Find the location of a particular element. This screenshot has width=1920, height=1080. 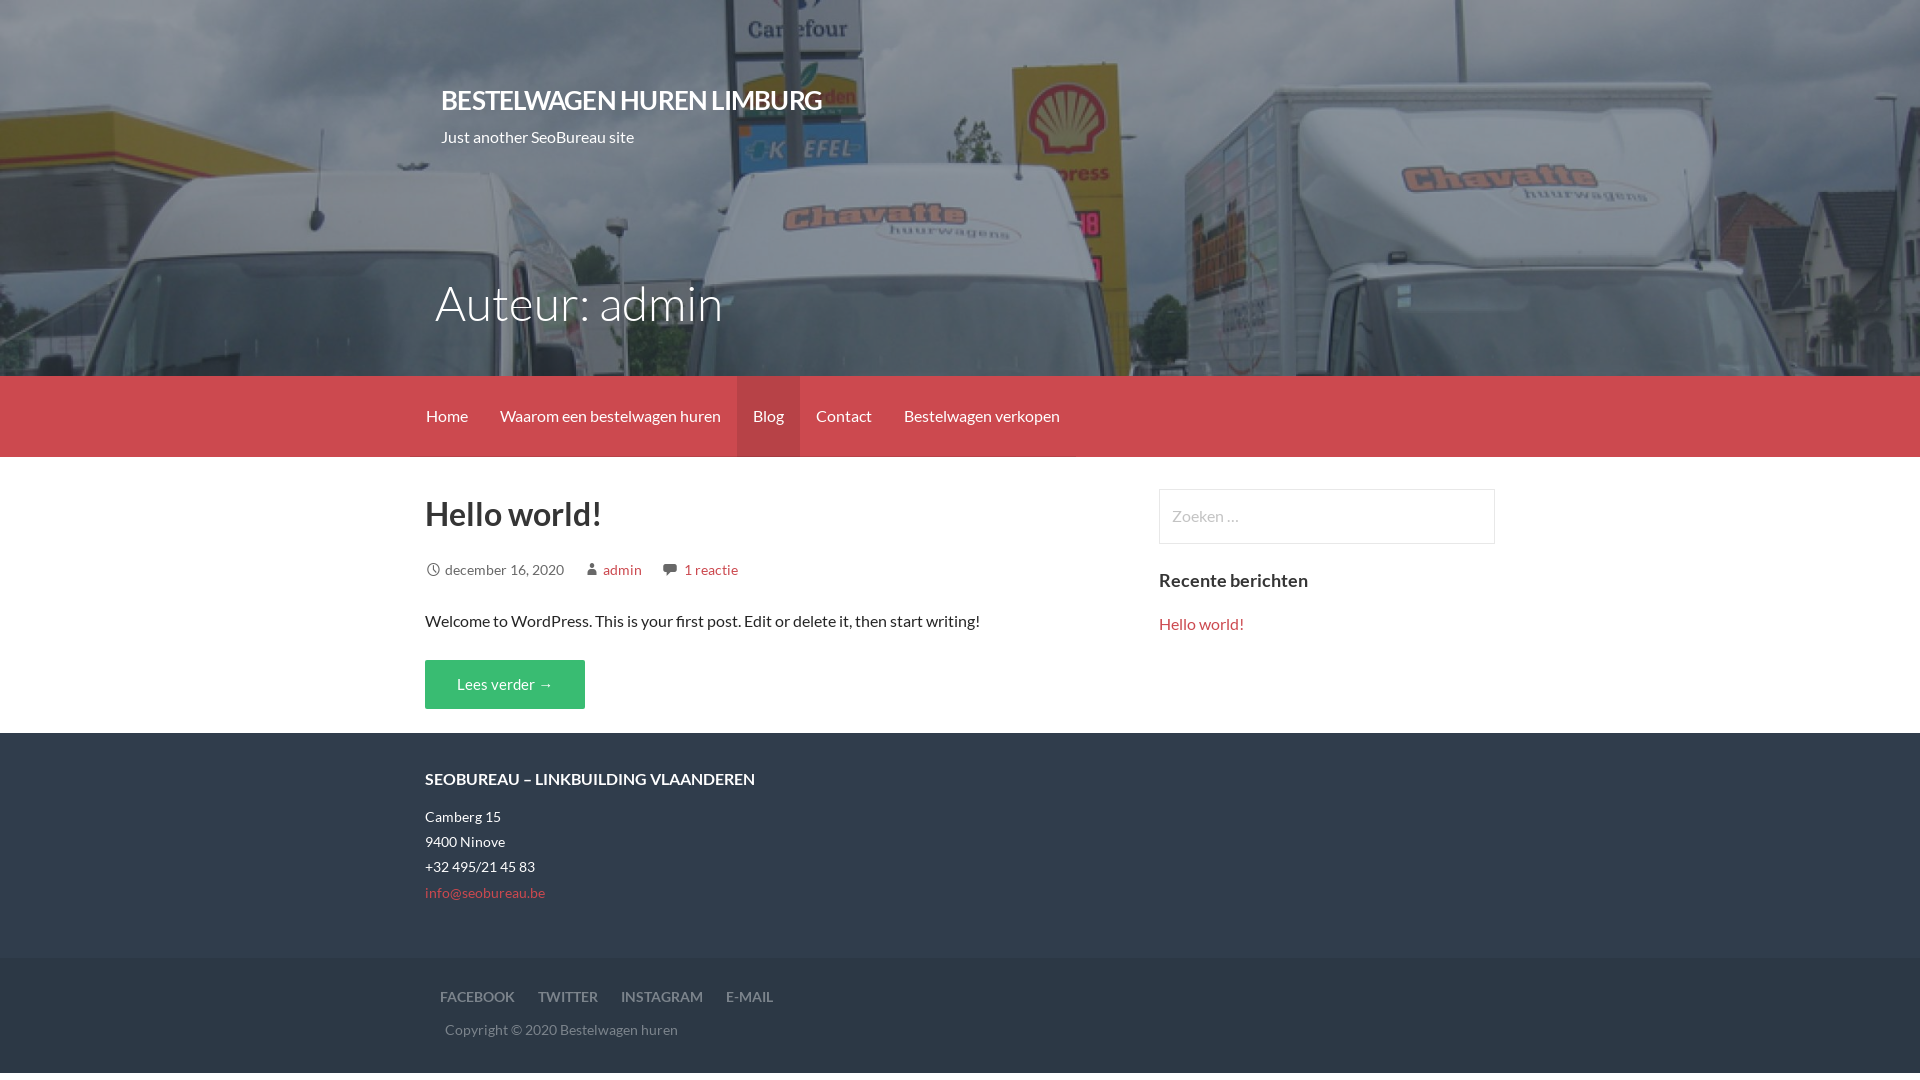

admin is located at coordinates (622, 570).